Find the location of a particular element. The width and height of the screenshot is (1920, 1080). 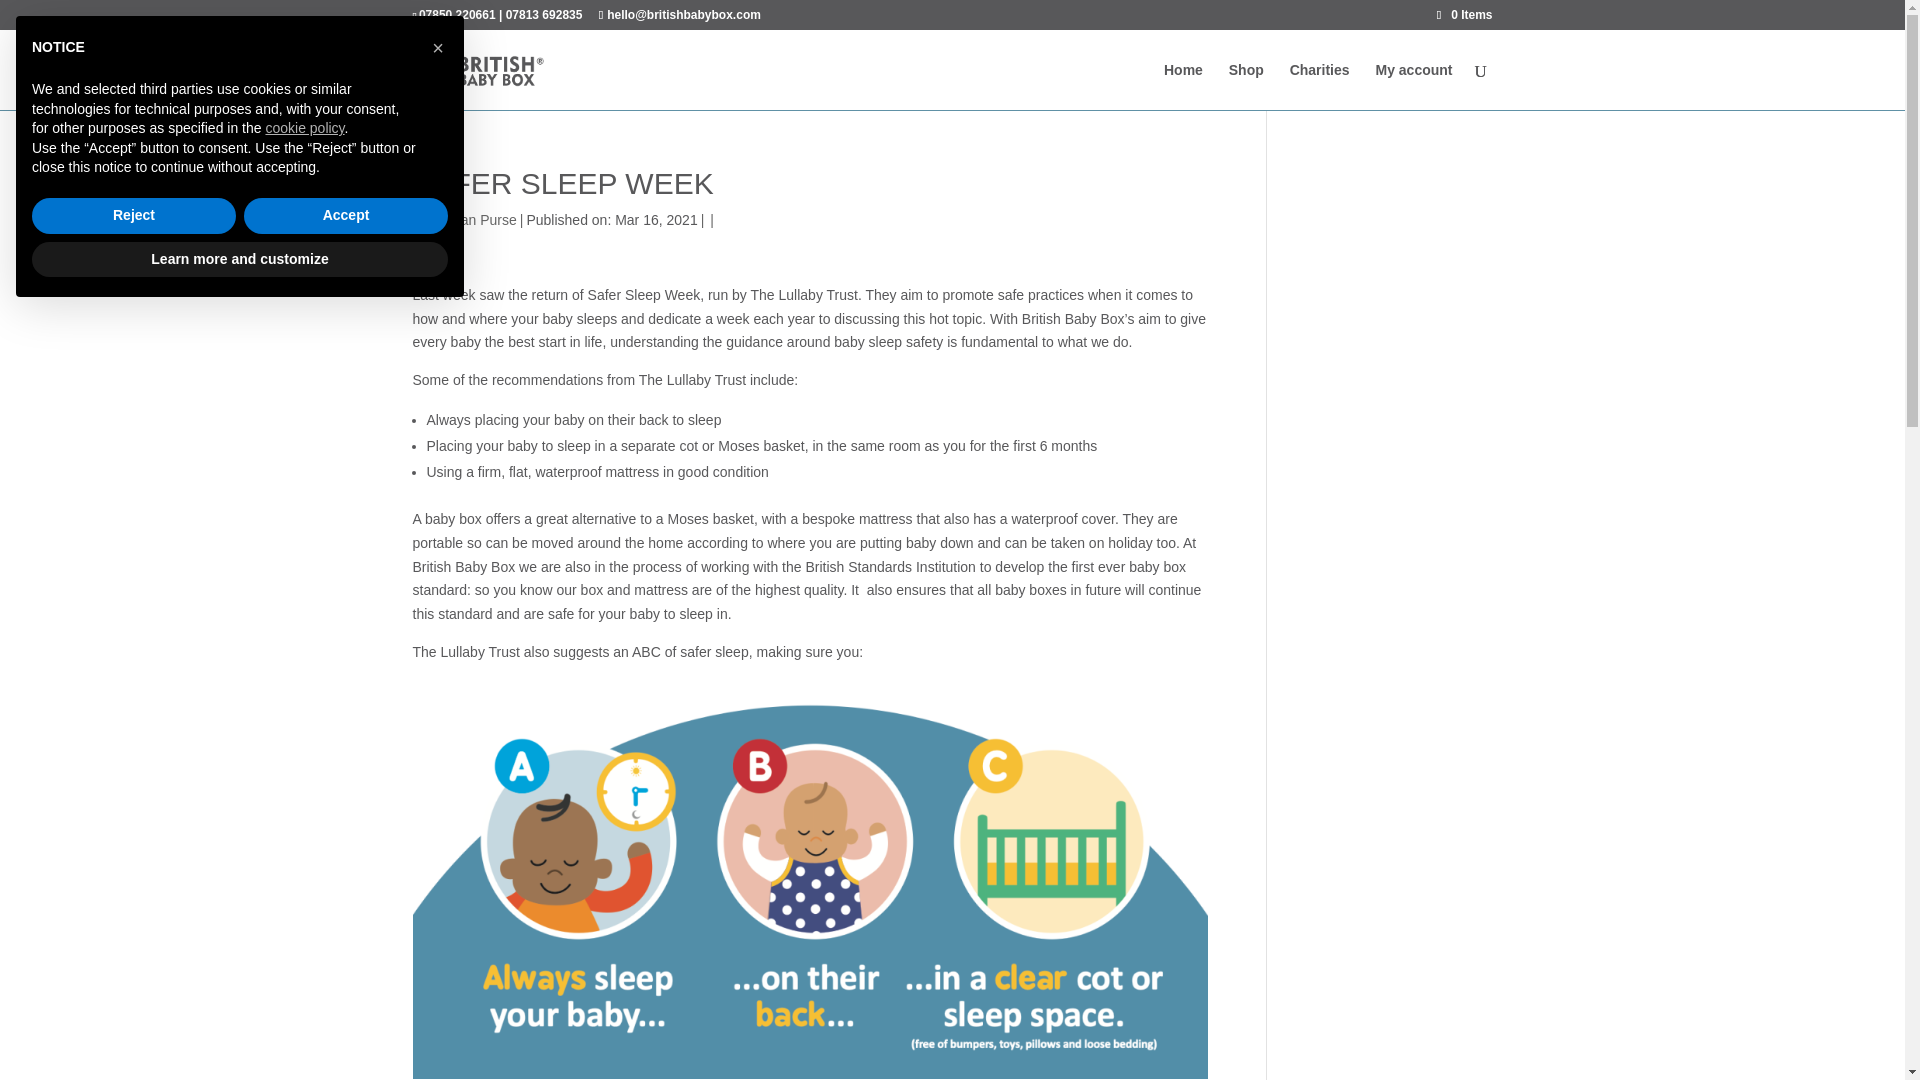

Accept is located at coordinates (345, 216).